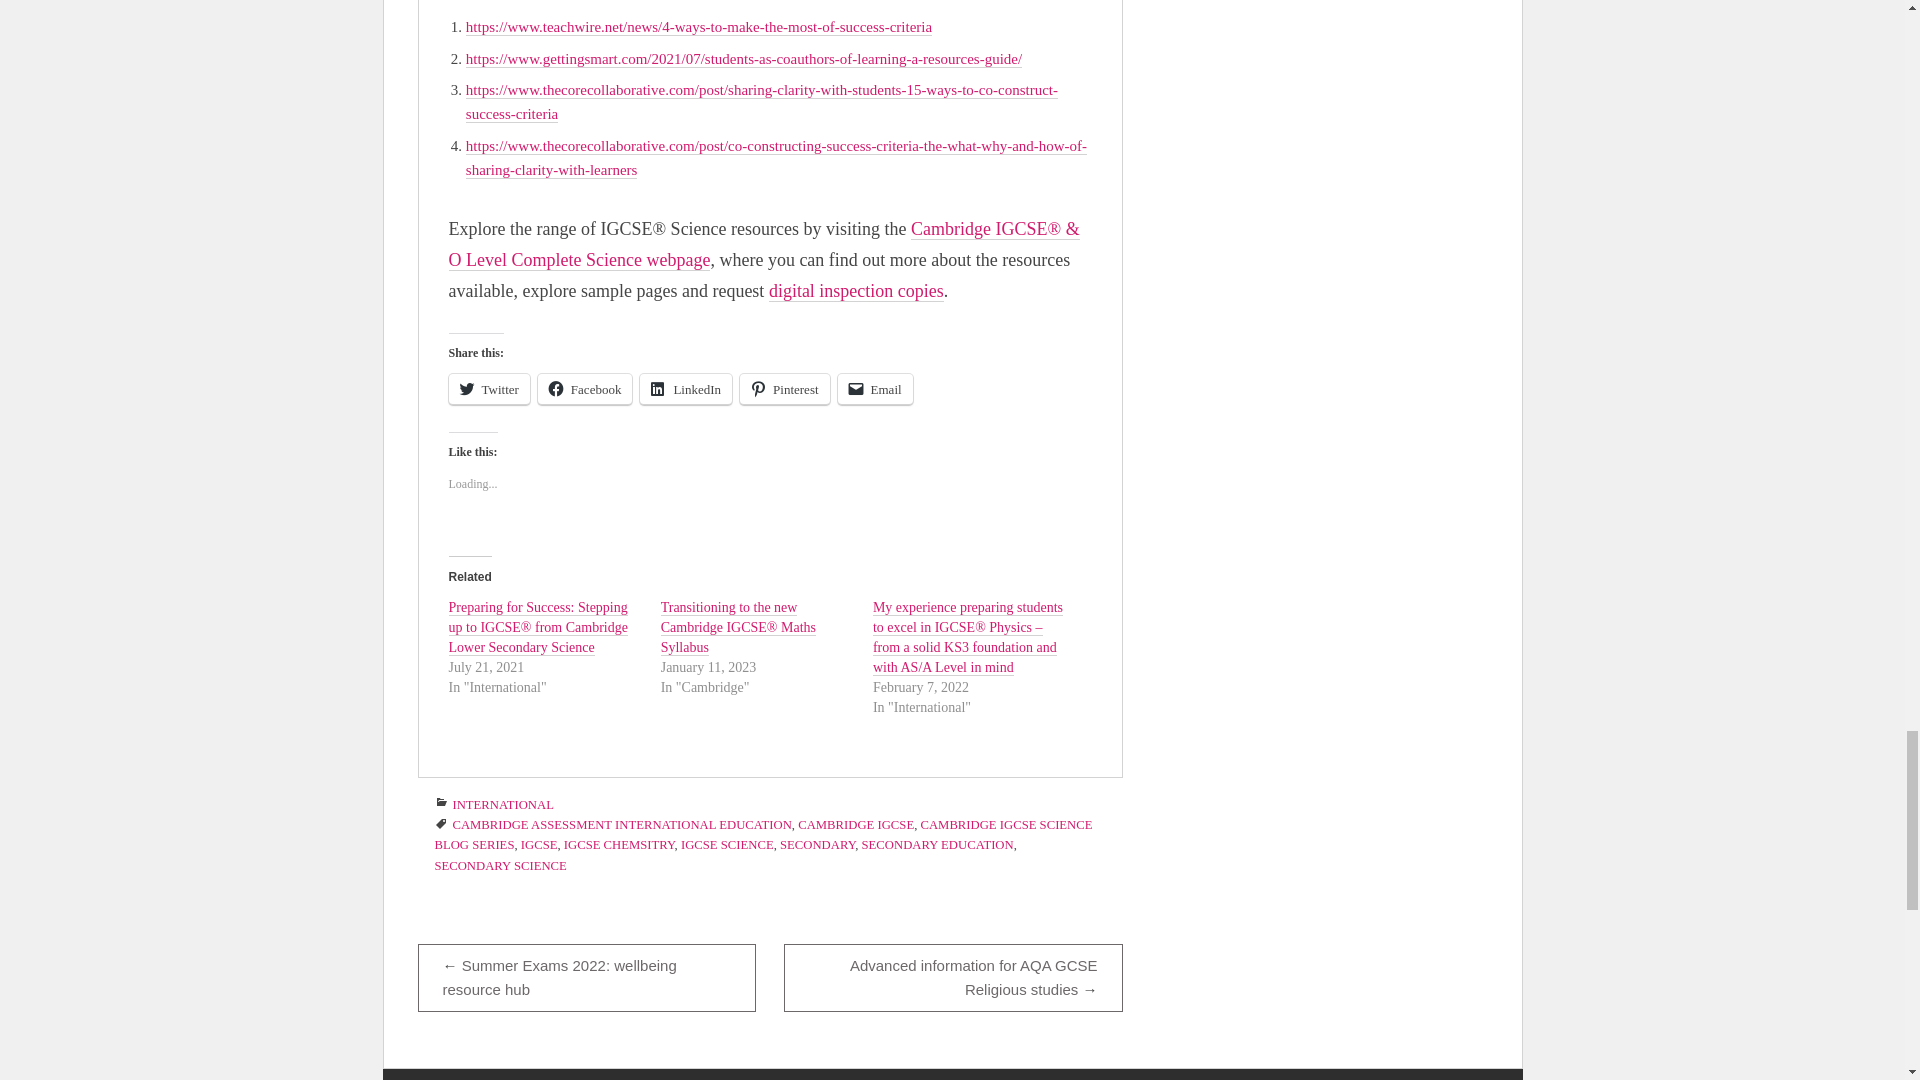 This screenshot has height=1080, width=1920. Describe the element at coordinates (685, 389) in the screenshot. I see `LinkedIn` at that location.